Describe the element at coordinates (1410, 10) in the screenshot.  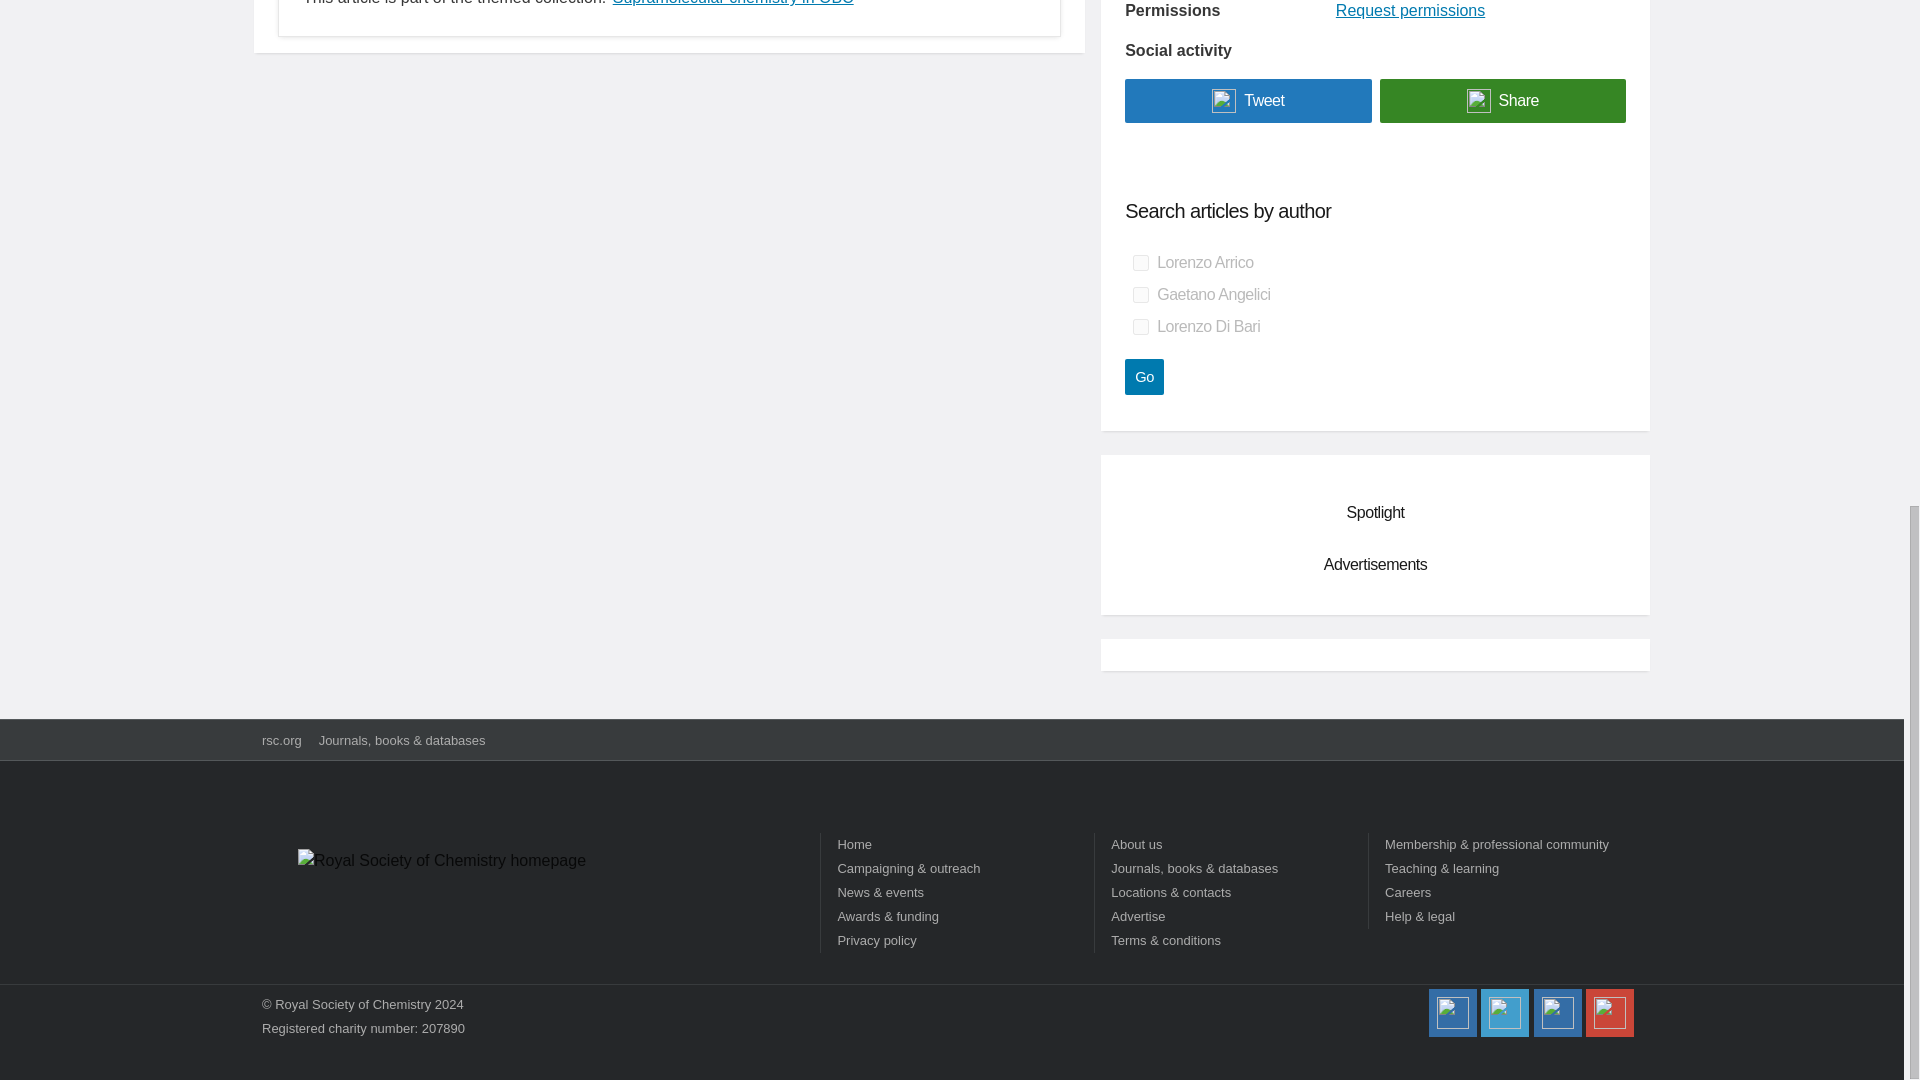
I see `Request permissions` at that location.